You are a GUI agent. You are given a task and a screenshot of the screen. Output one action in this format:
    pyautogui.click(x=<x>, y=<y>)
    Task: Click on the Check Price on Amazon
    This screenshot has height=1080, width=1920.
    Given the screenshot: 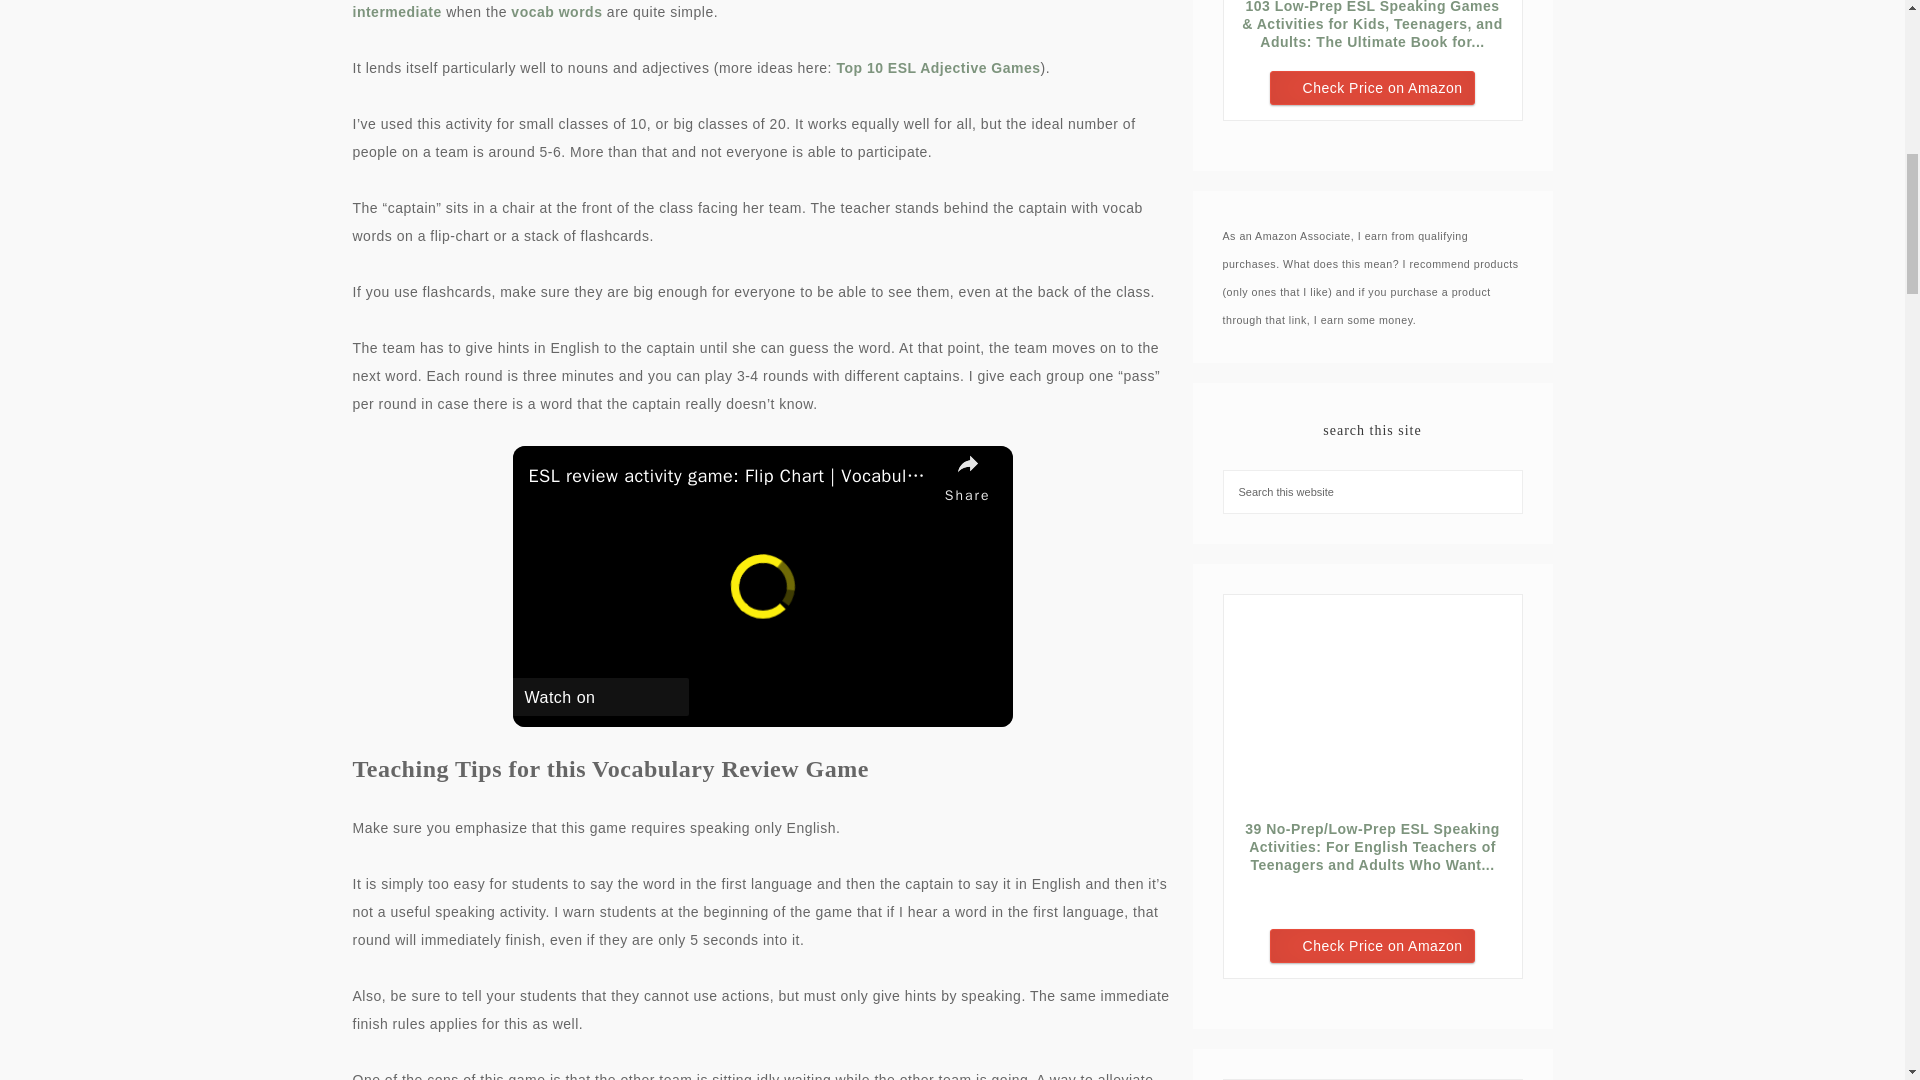 What is the action you would take?
    pyautogui.click(x=1372, y=88)
    